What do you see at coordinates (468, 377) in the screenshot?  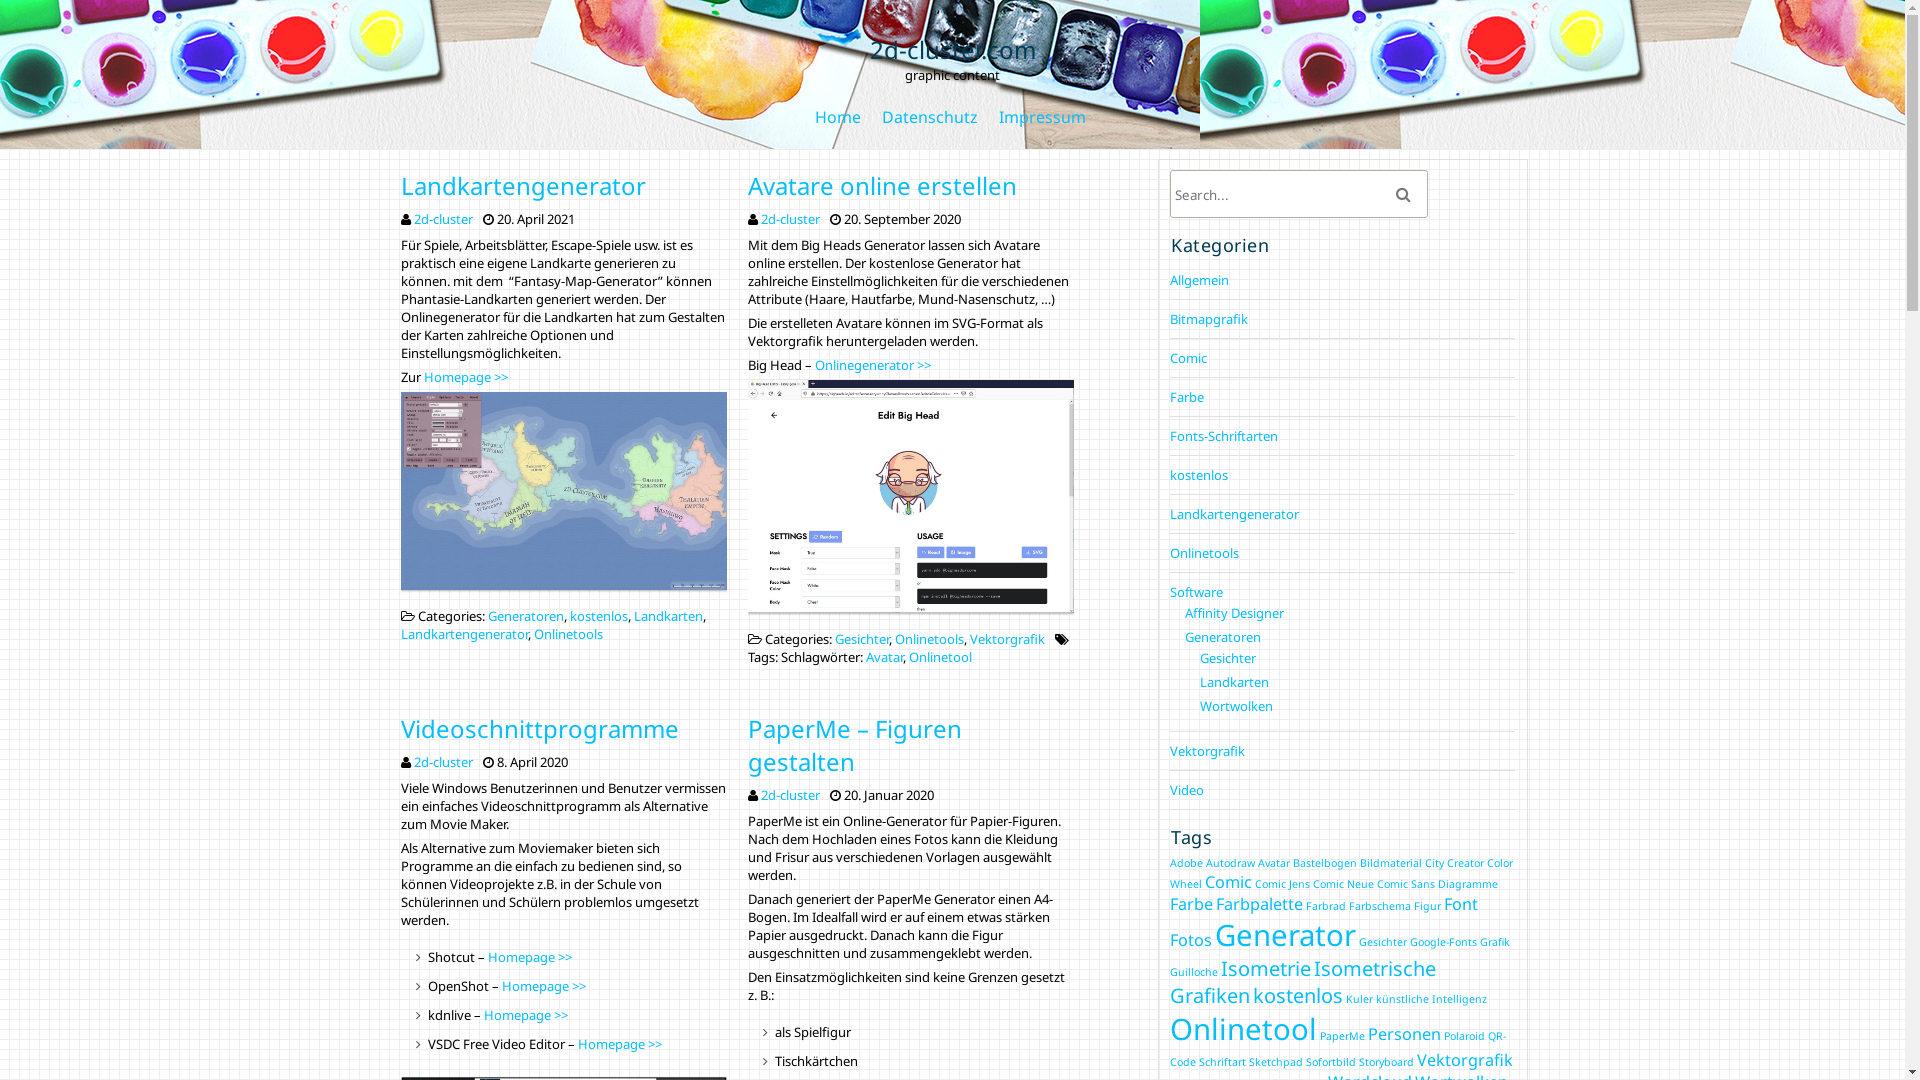 I see `Homepage >> ` at bounding box center [468, 377].